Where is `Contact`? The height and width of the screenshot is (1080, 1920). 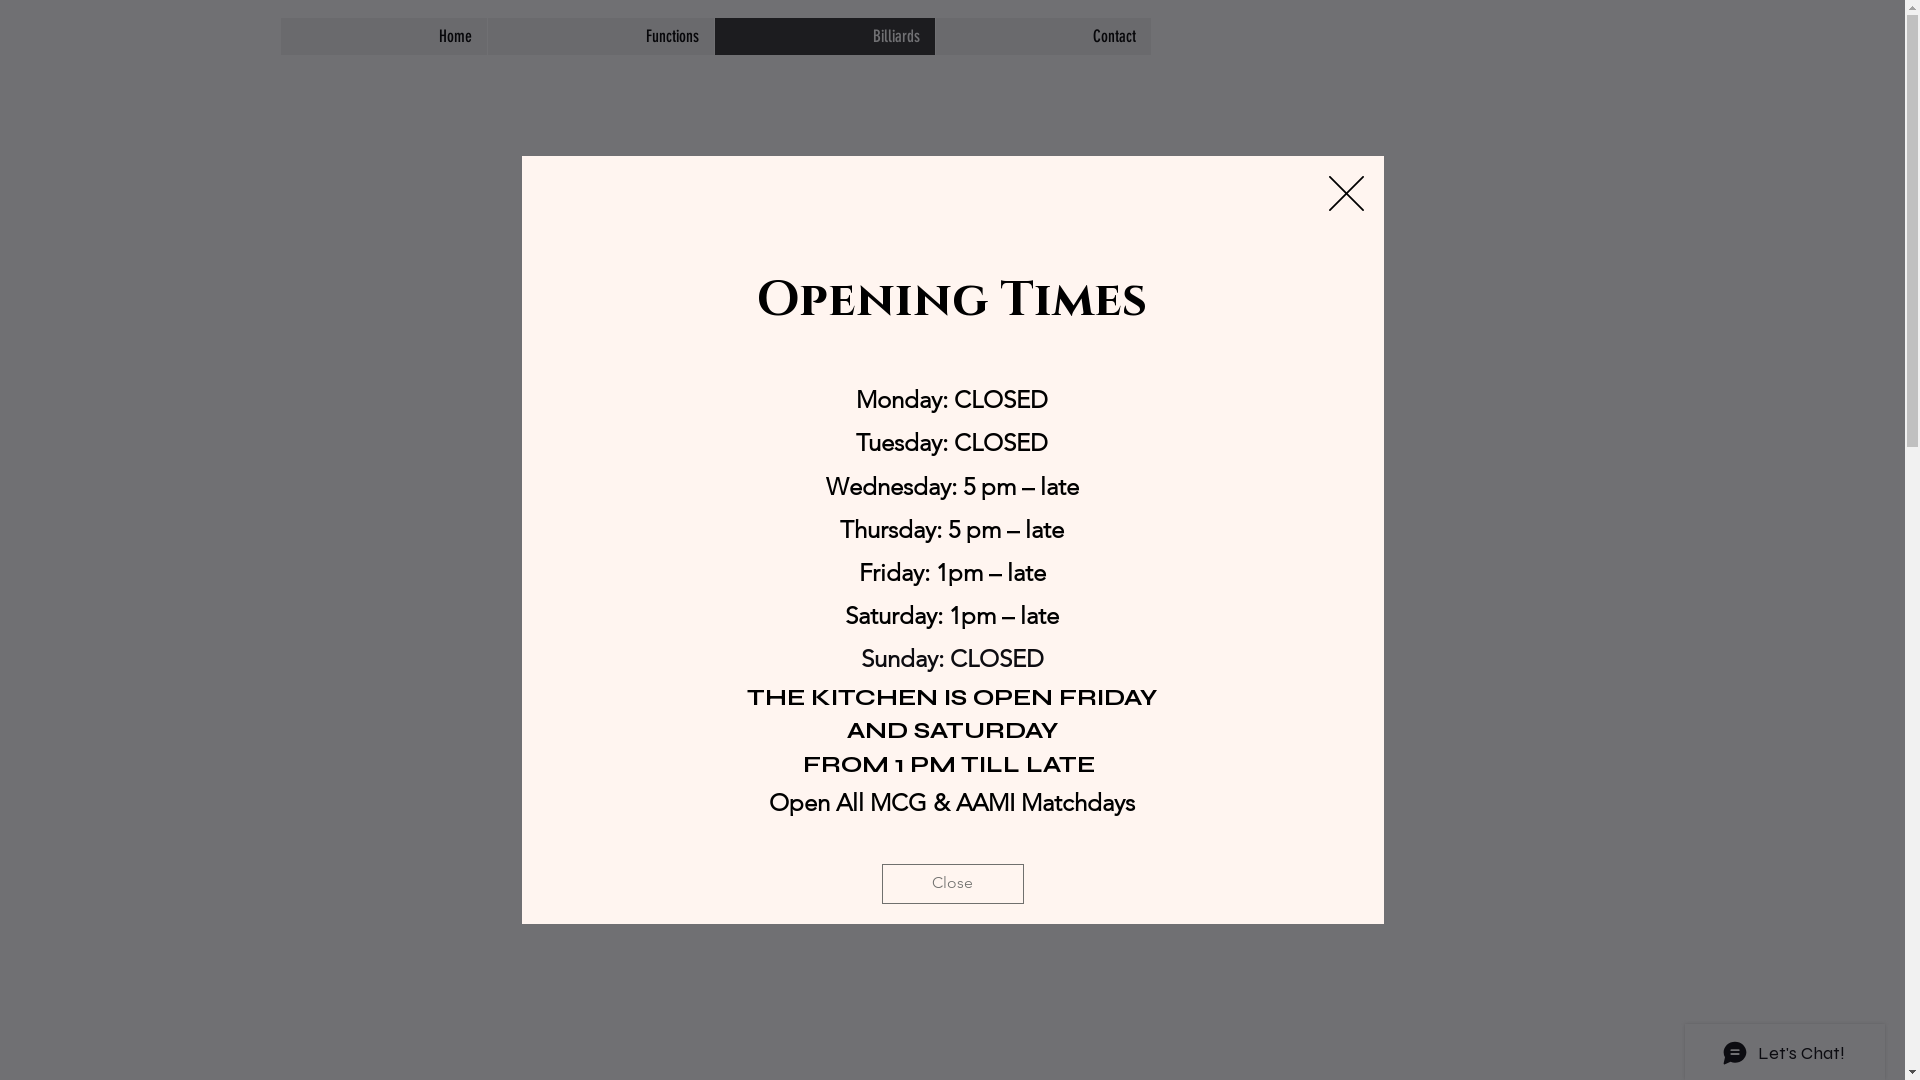
Contact is located at coordinates (1043, 36).